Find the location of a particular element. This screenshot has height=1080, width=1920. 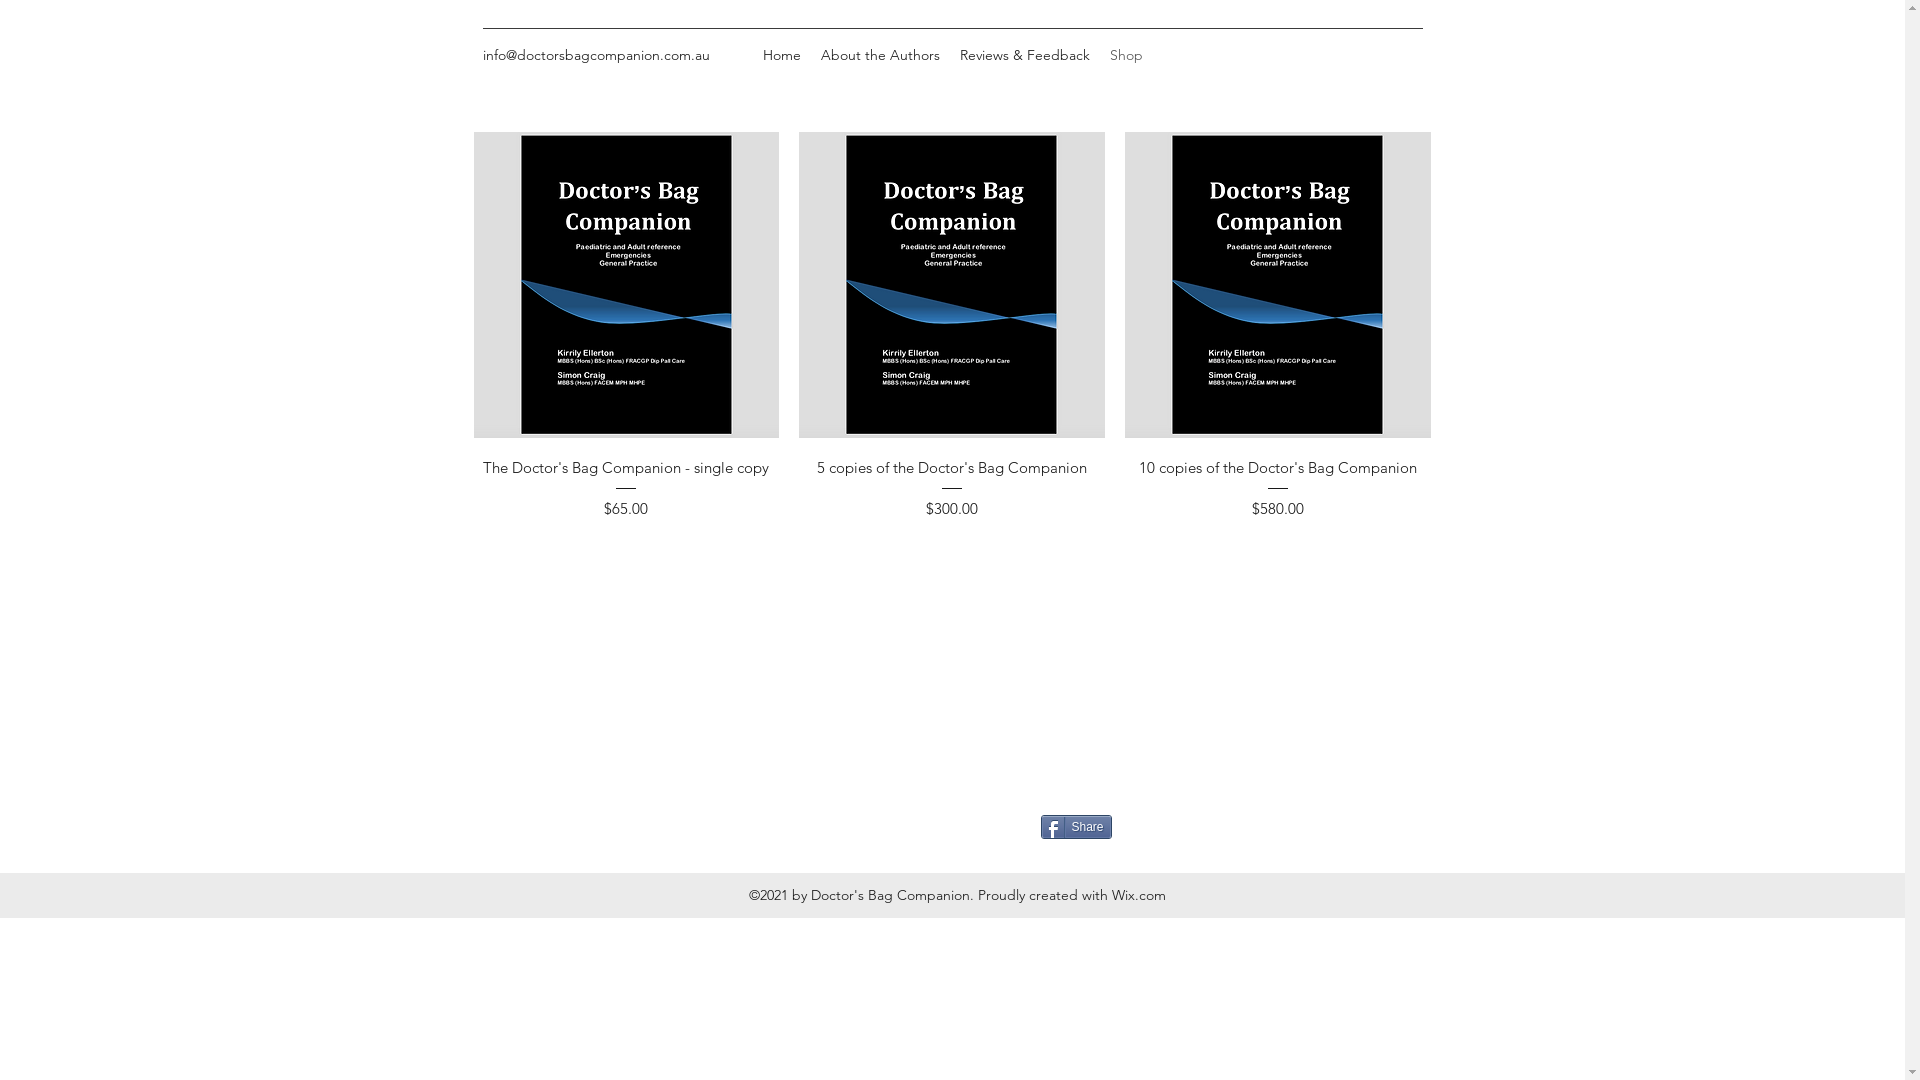

5 copies of the Doctor's Bag Companion
Price
$300.00 is located at coordinates (952, 487).